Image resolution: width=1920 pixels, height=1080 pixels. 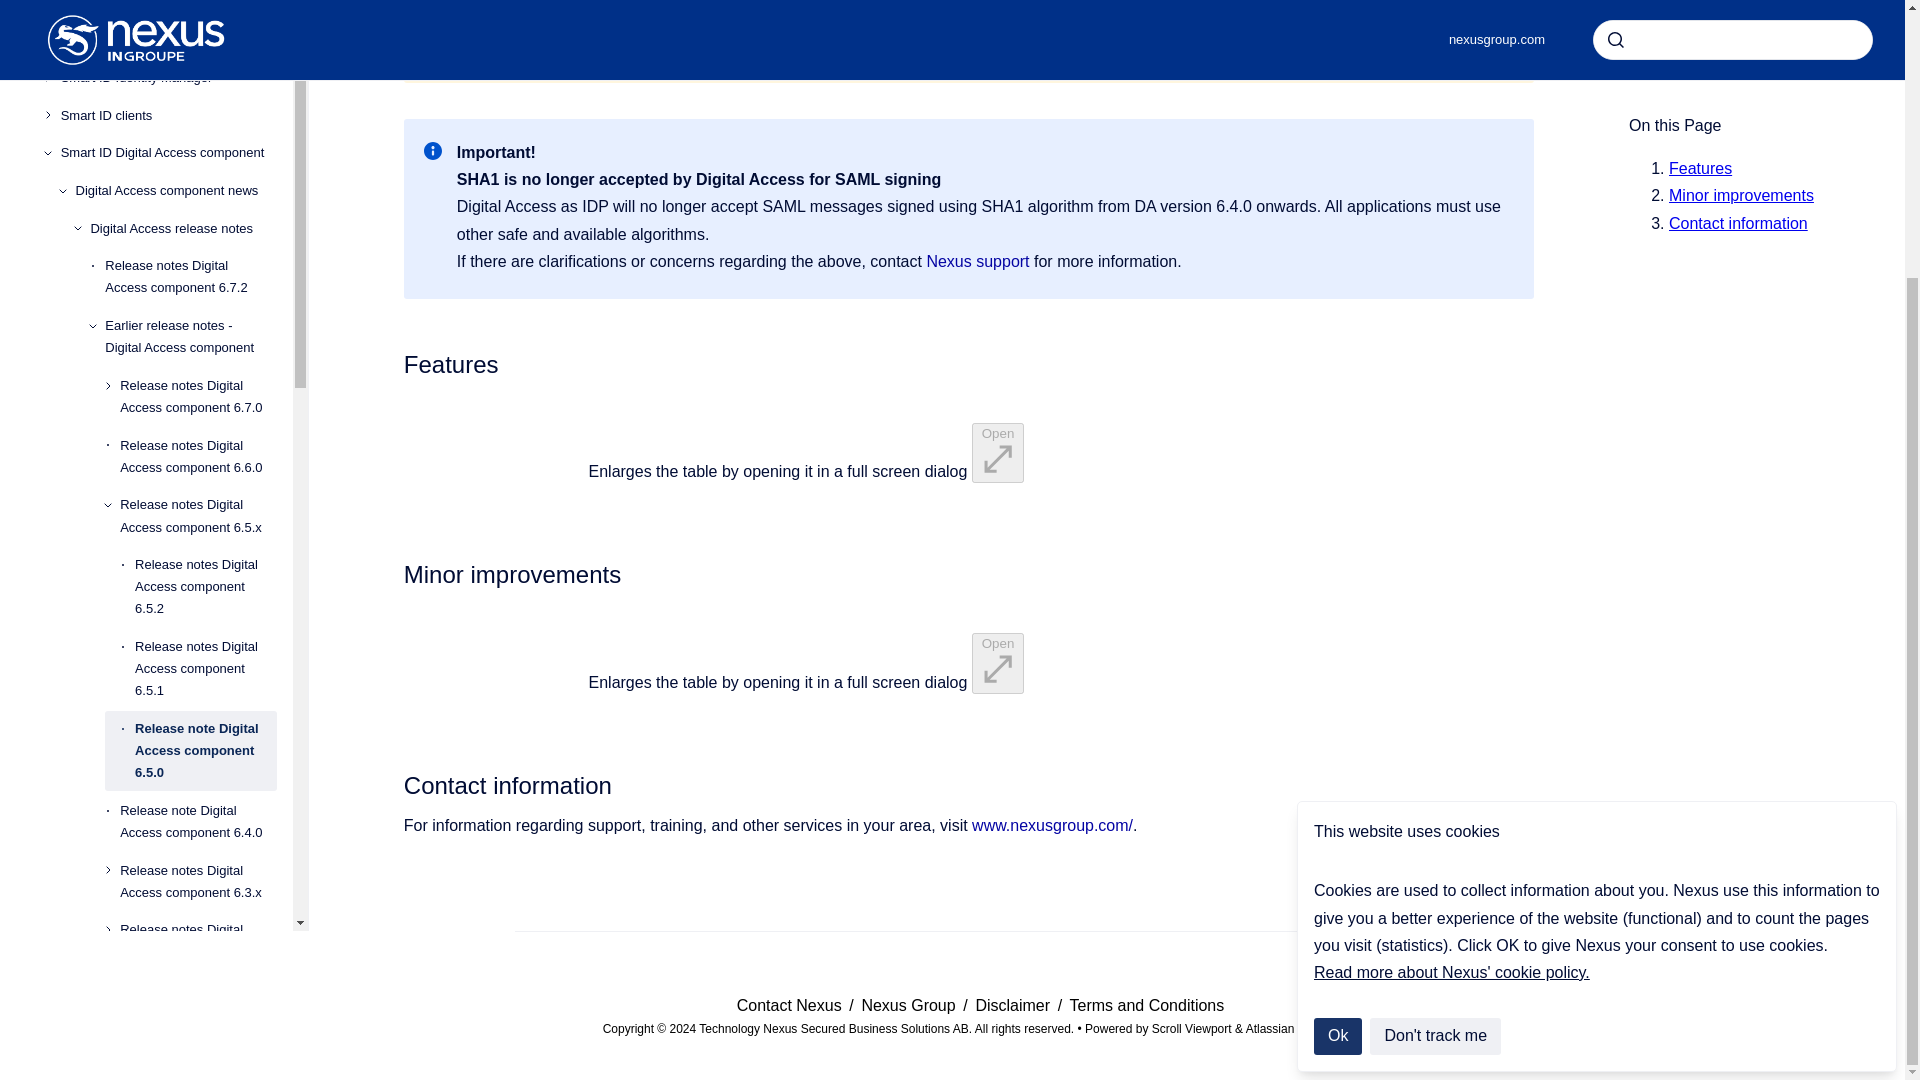 What do you see at coordinates (205, 540) in the screenshot?
I see `Release note Digital Access component 6.5.0` at bounding box center [205, 540].